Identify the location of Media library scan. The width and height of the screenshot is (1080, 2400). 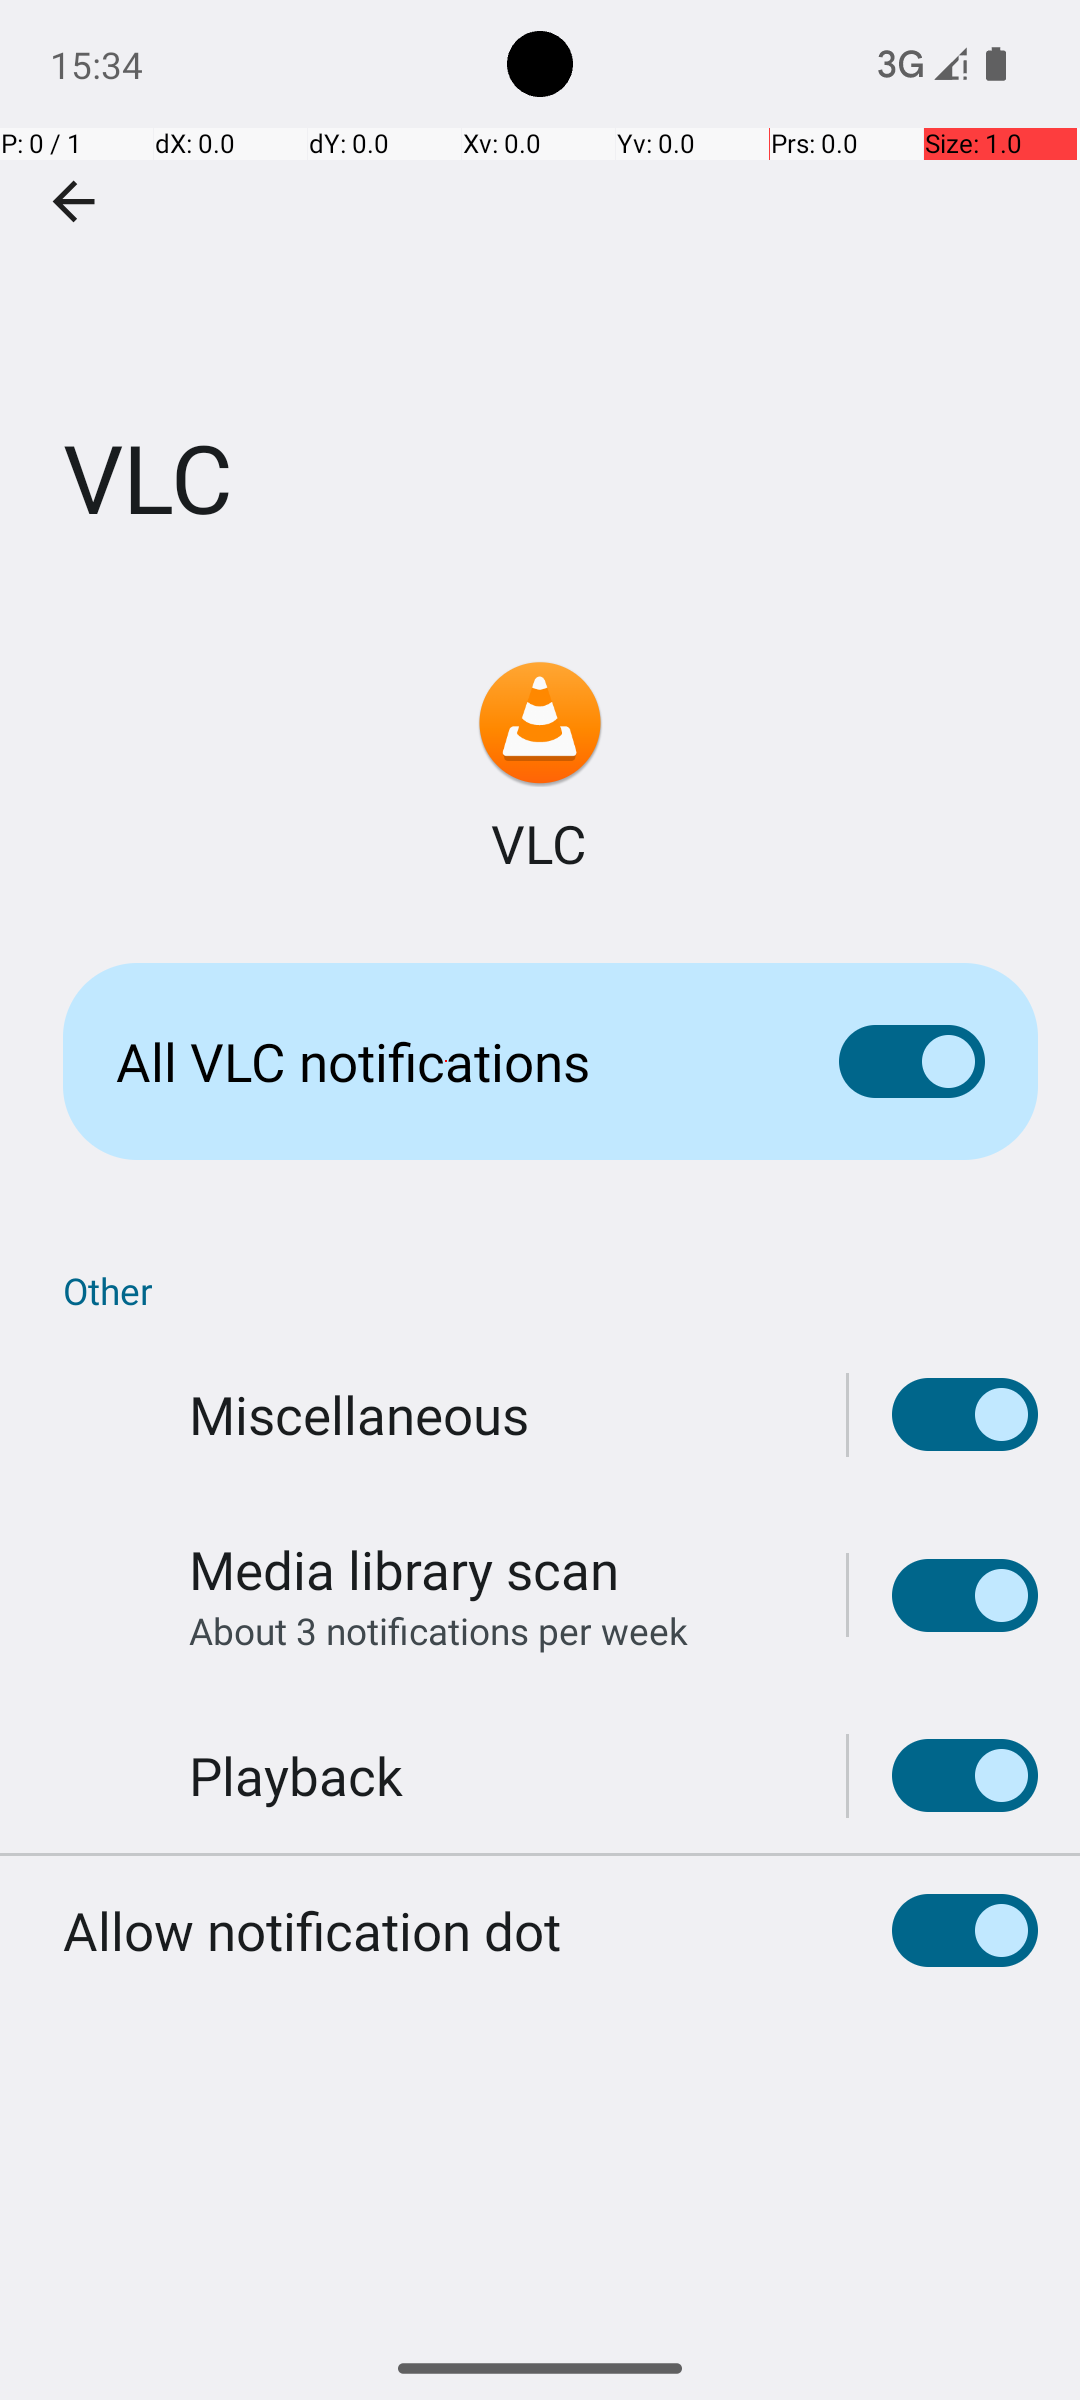
(404, 1570).